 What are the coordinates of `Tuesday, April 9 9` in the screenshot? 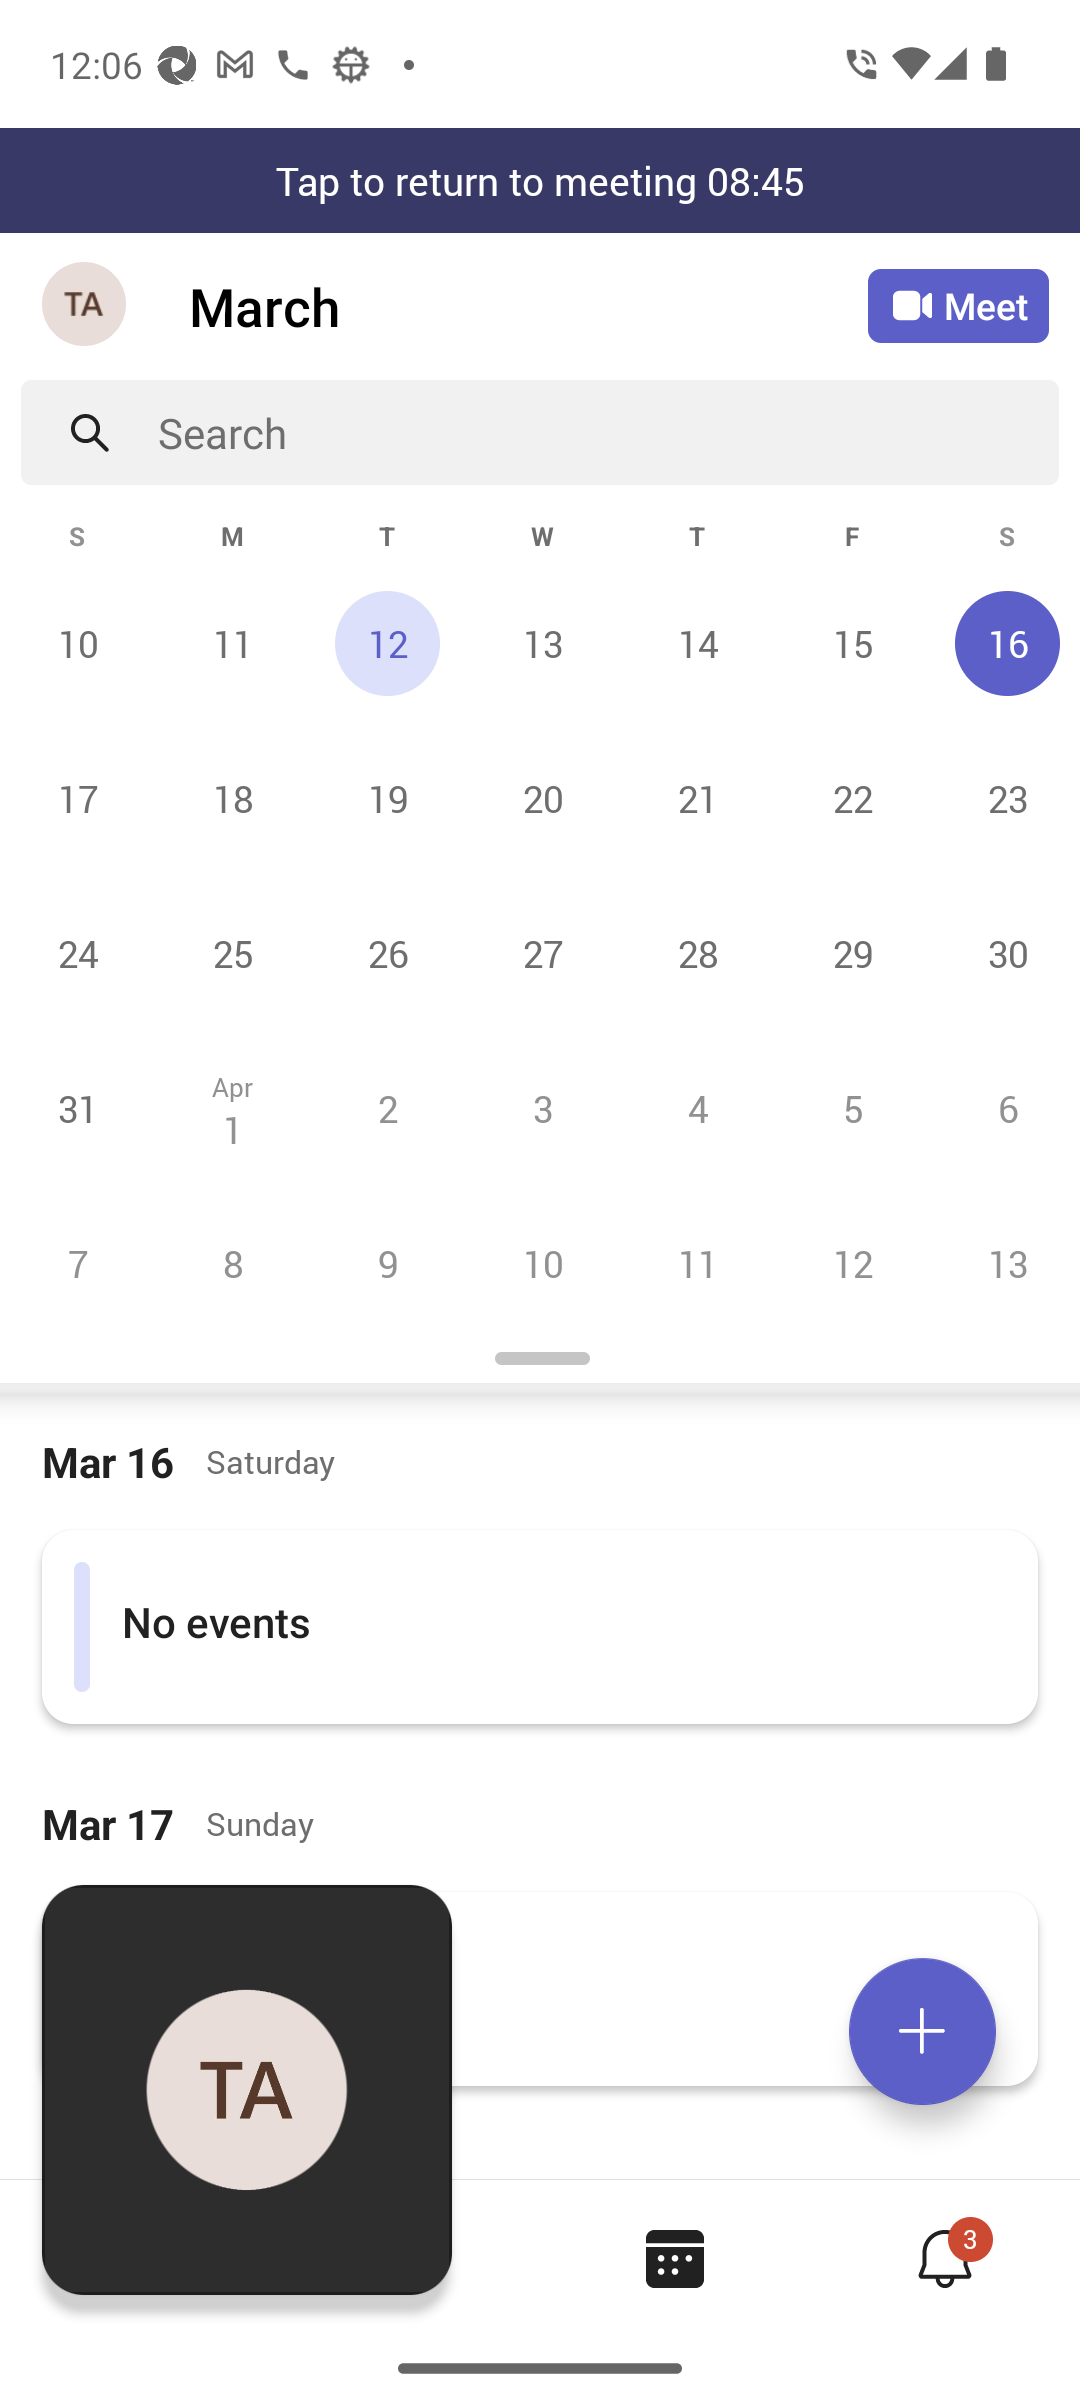 It's located at (387, 1263).